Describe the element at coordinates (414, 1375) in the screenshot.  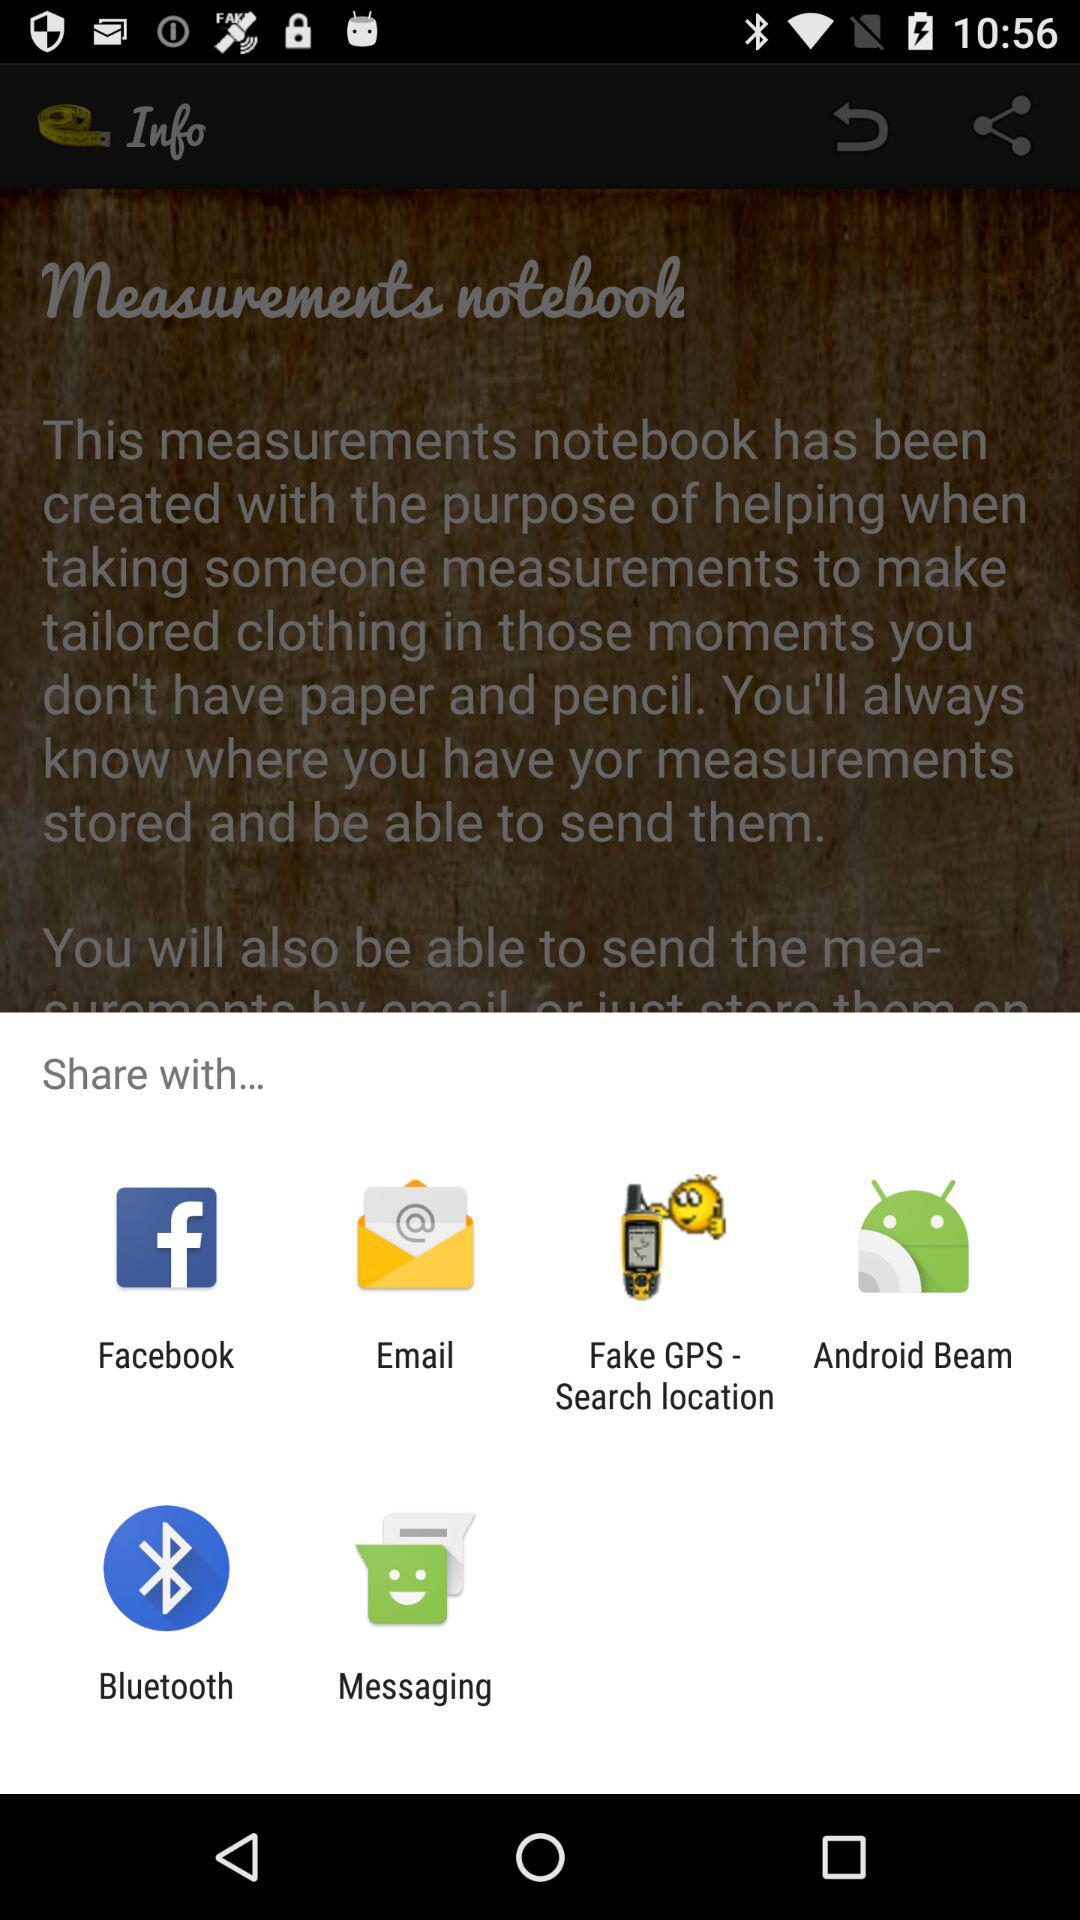
I see `launch the item next to the facebook` at that location.